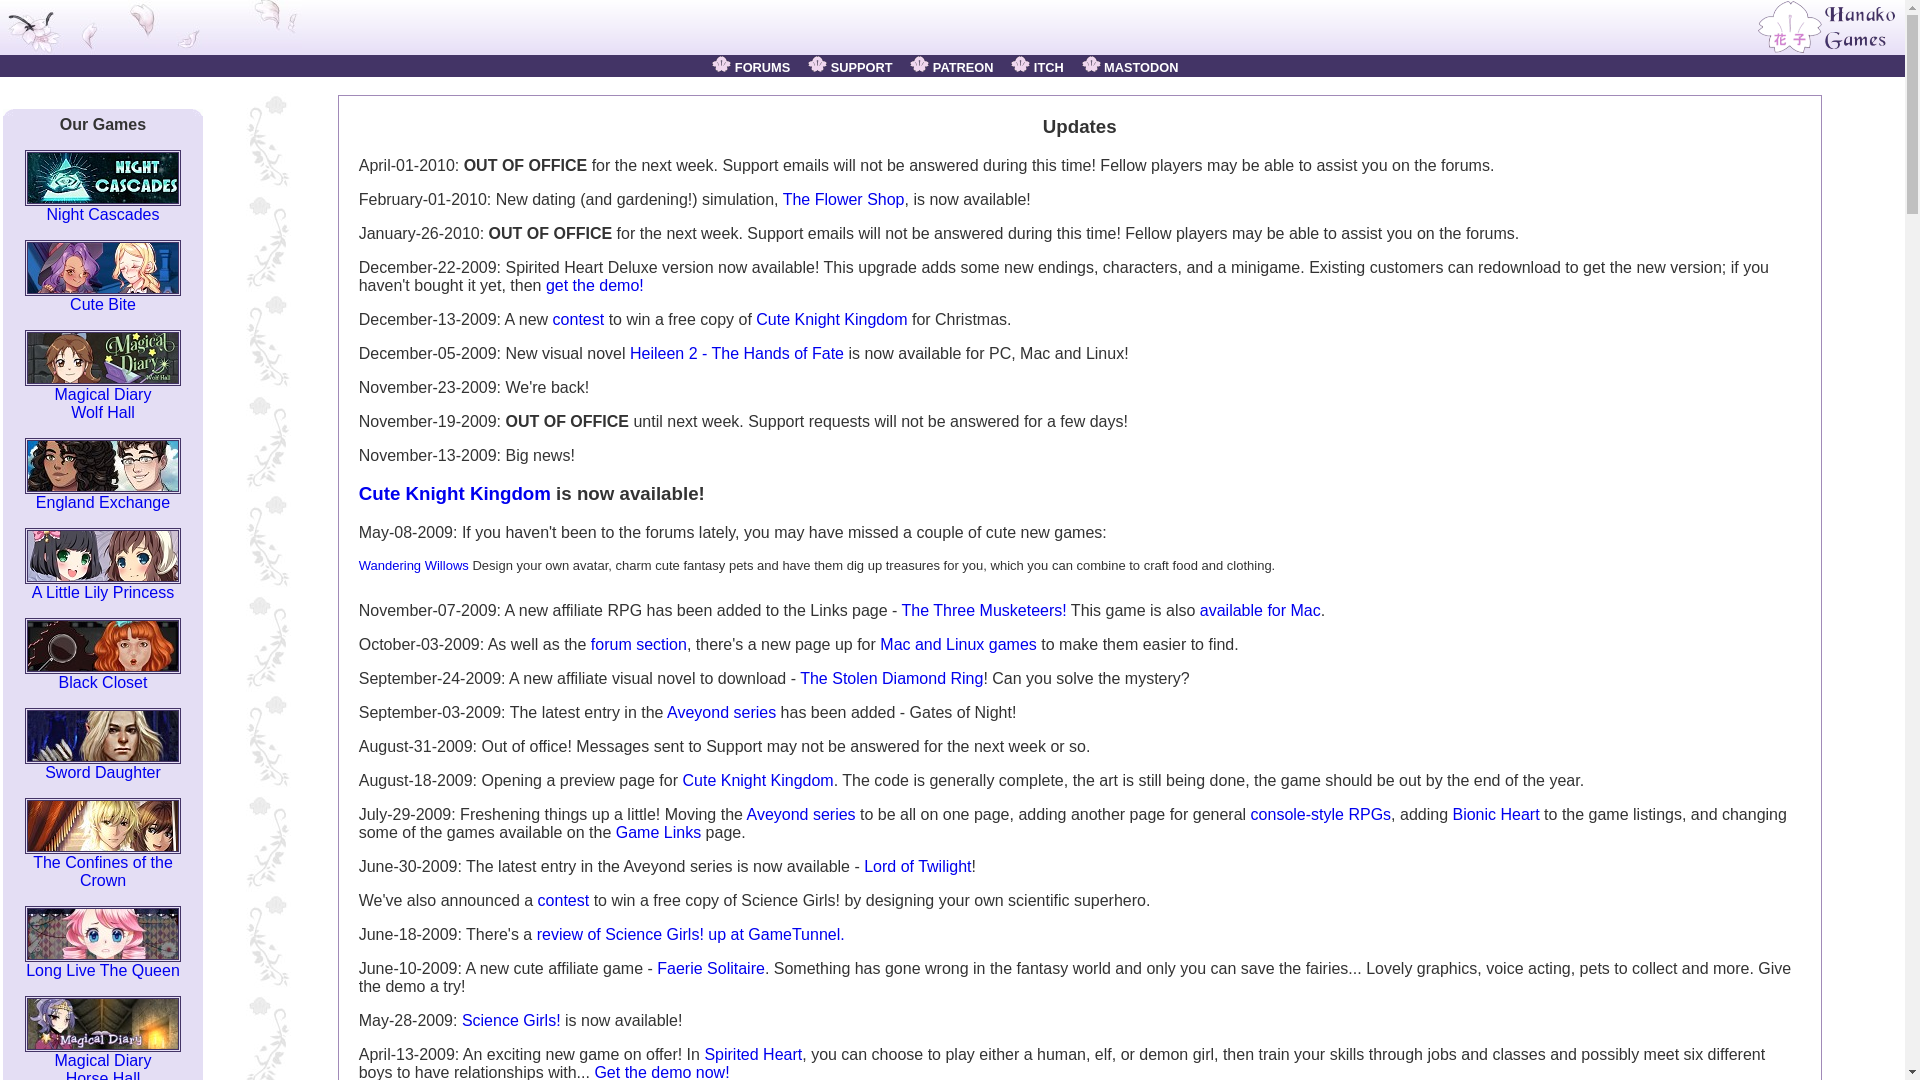 The height and width of the screenshot is (1080, 1920). What do you see at coordinates (563, 900) in the screenshot?
I see `forum section` at bounding box center [563, 900].